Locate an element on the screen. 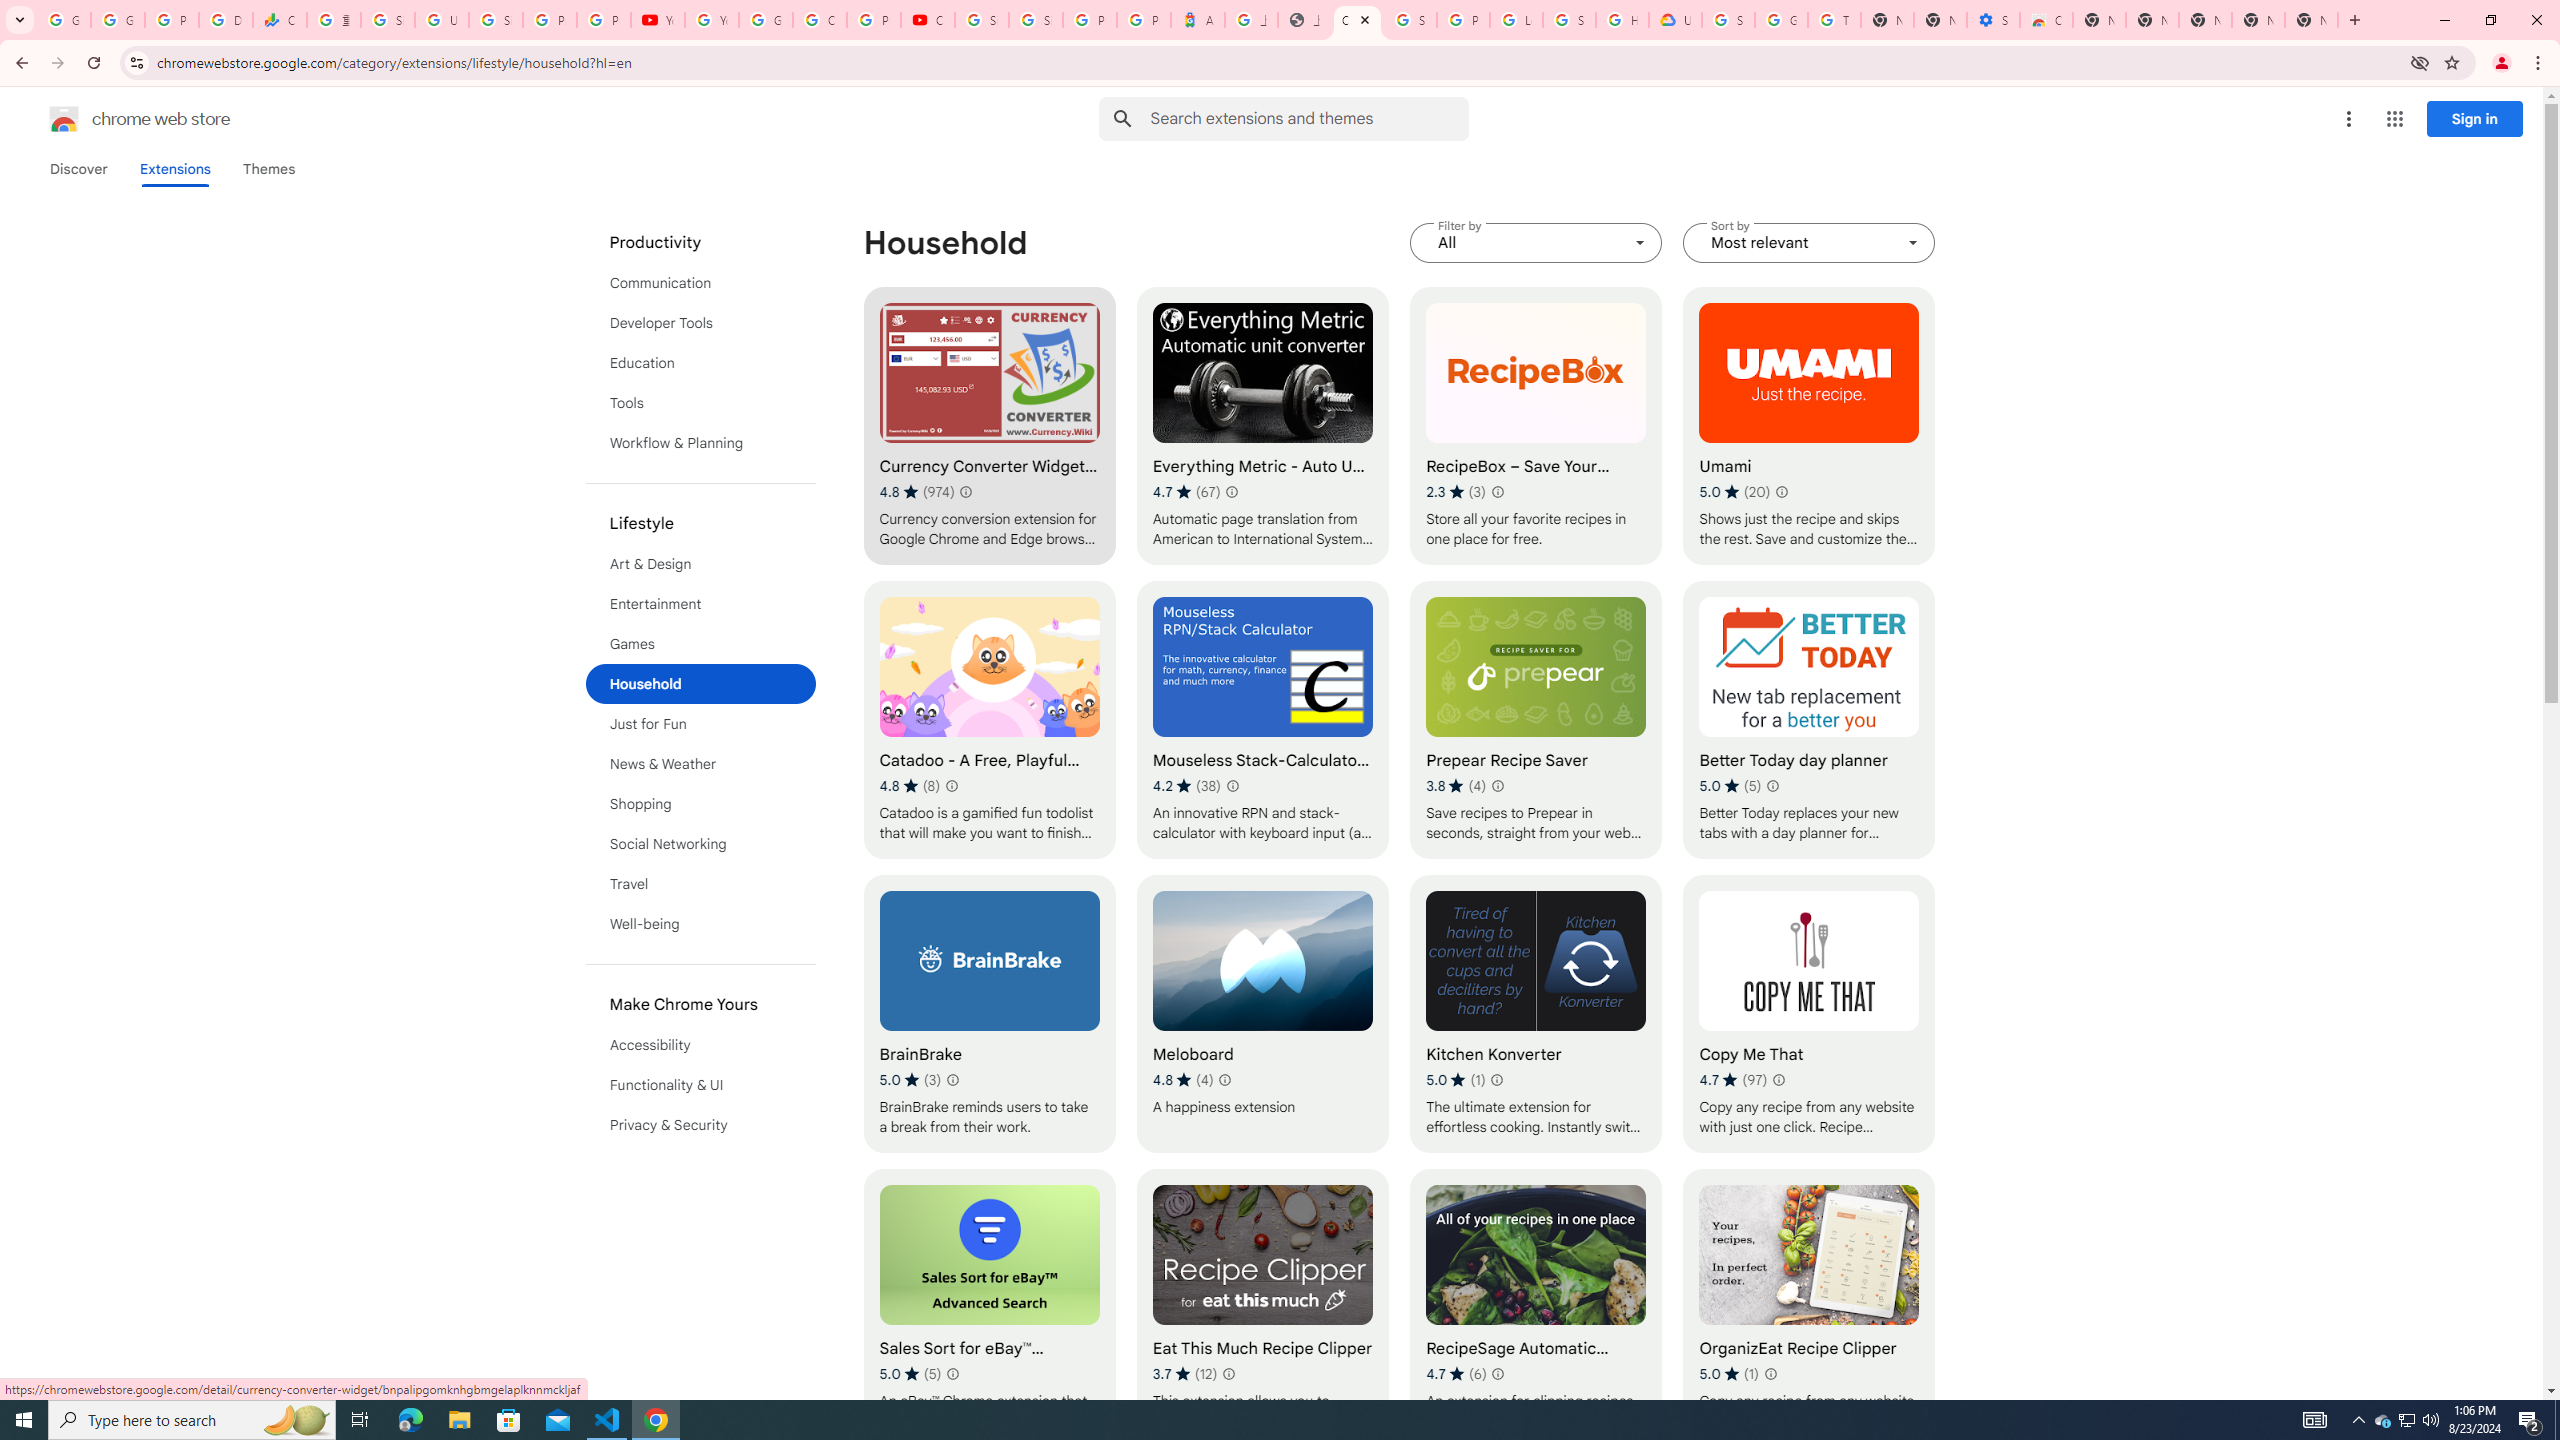  More options menu is located at coordinates (2348, 119).